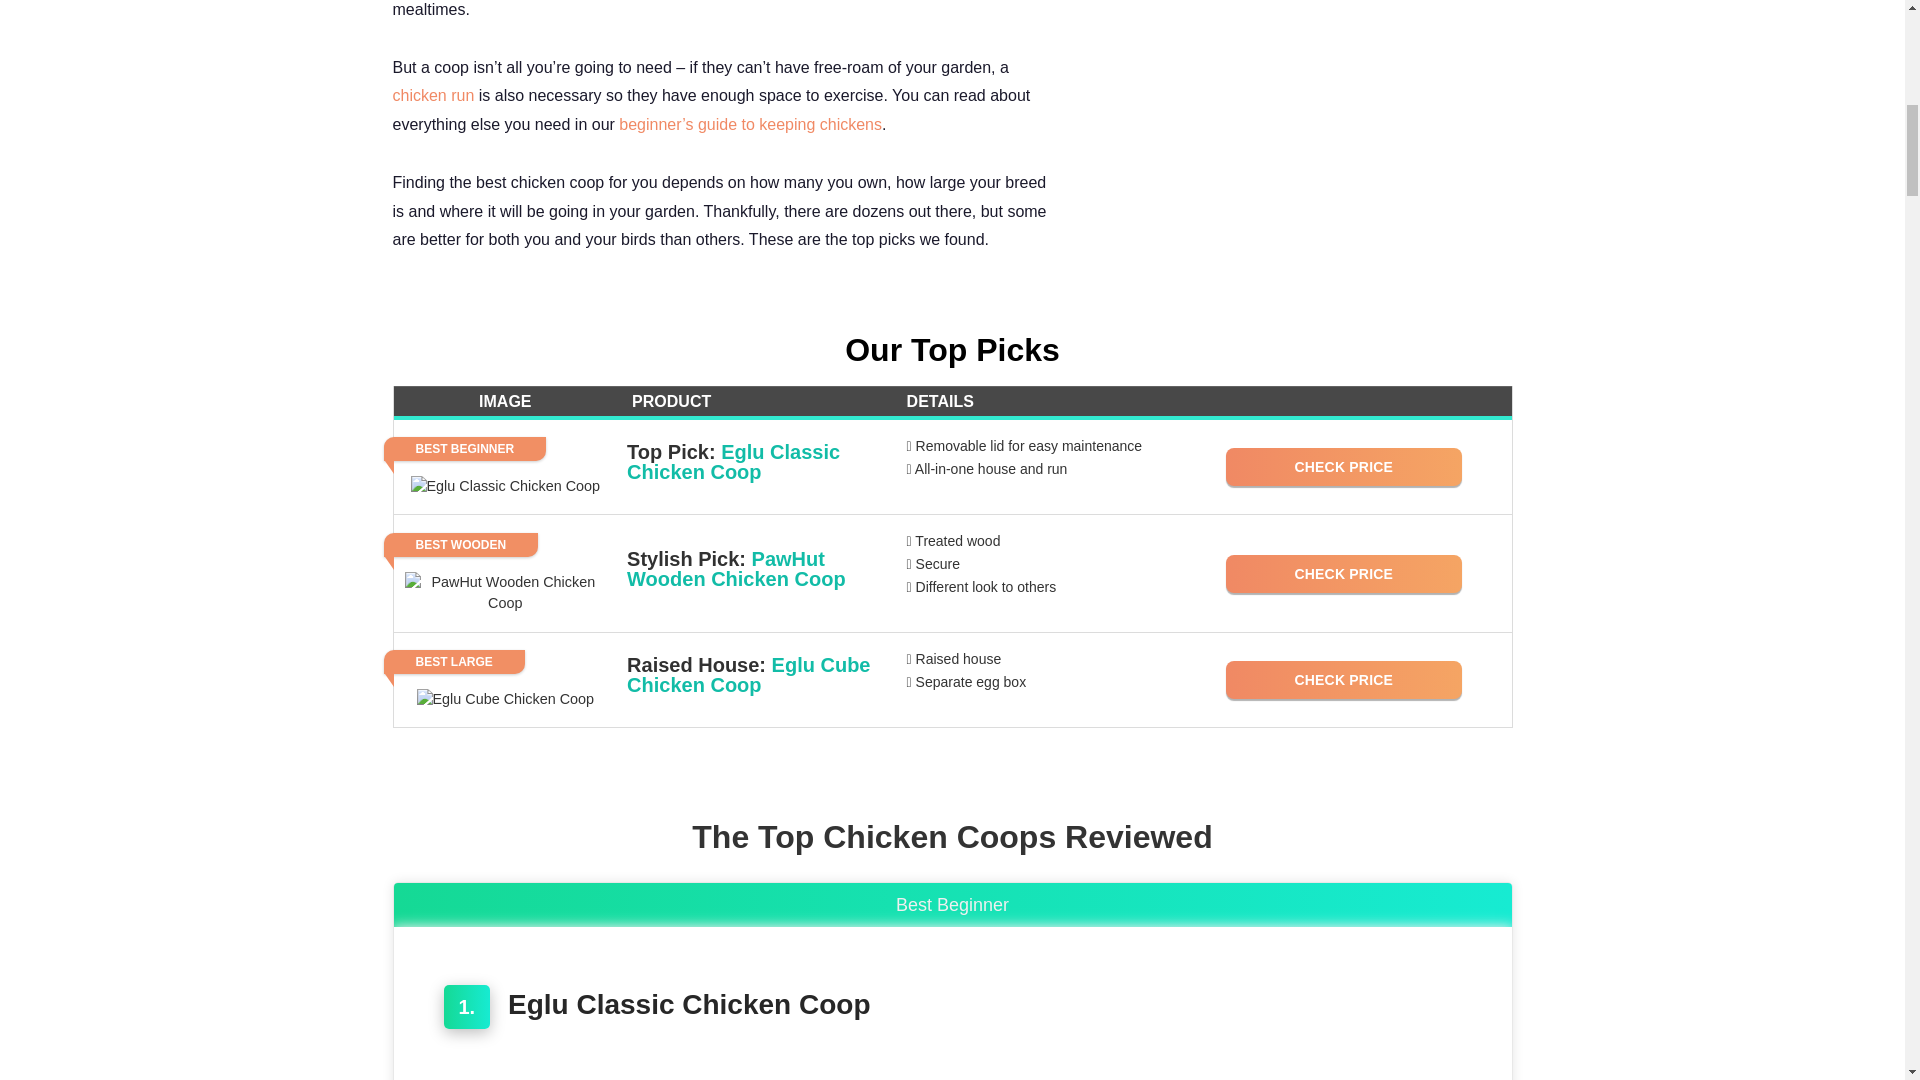 The height and width of the screenshot is (1080, 1920). I want to click on CHECK PRICE, so click(1344, 679).